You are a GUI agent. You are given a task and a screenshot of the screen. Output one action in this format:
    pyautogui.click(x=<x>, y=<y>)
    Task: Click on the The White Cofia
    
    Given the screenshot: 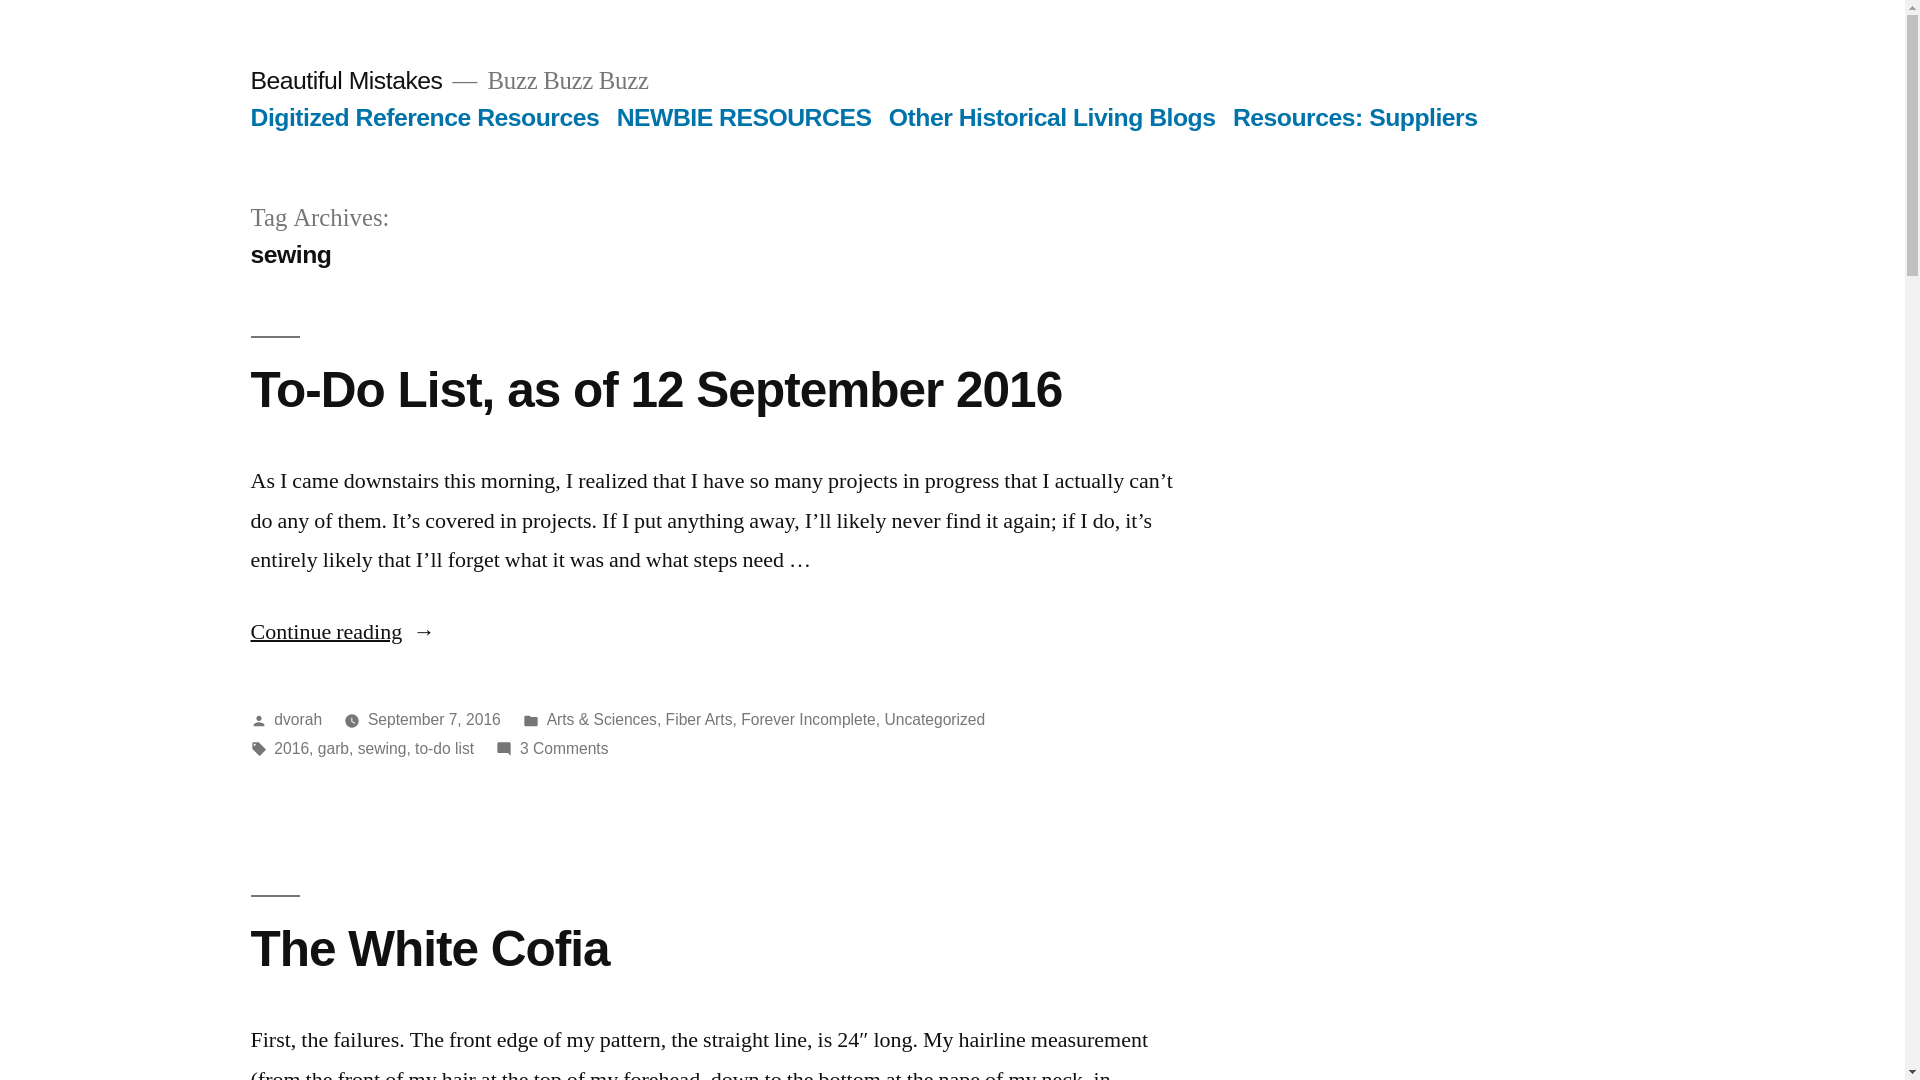 What is the action you would take?
    pyautogui.click(x=430, y=948)
    